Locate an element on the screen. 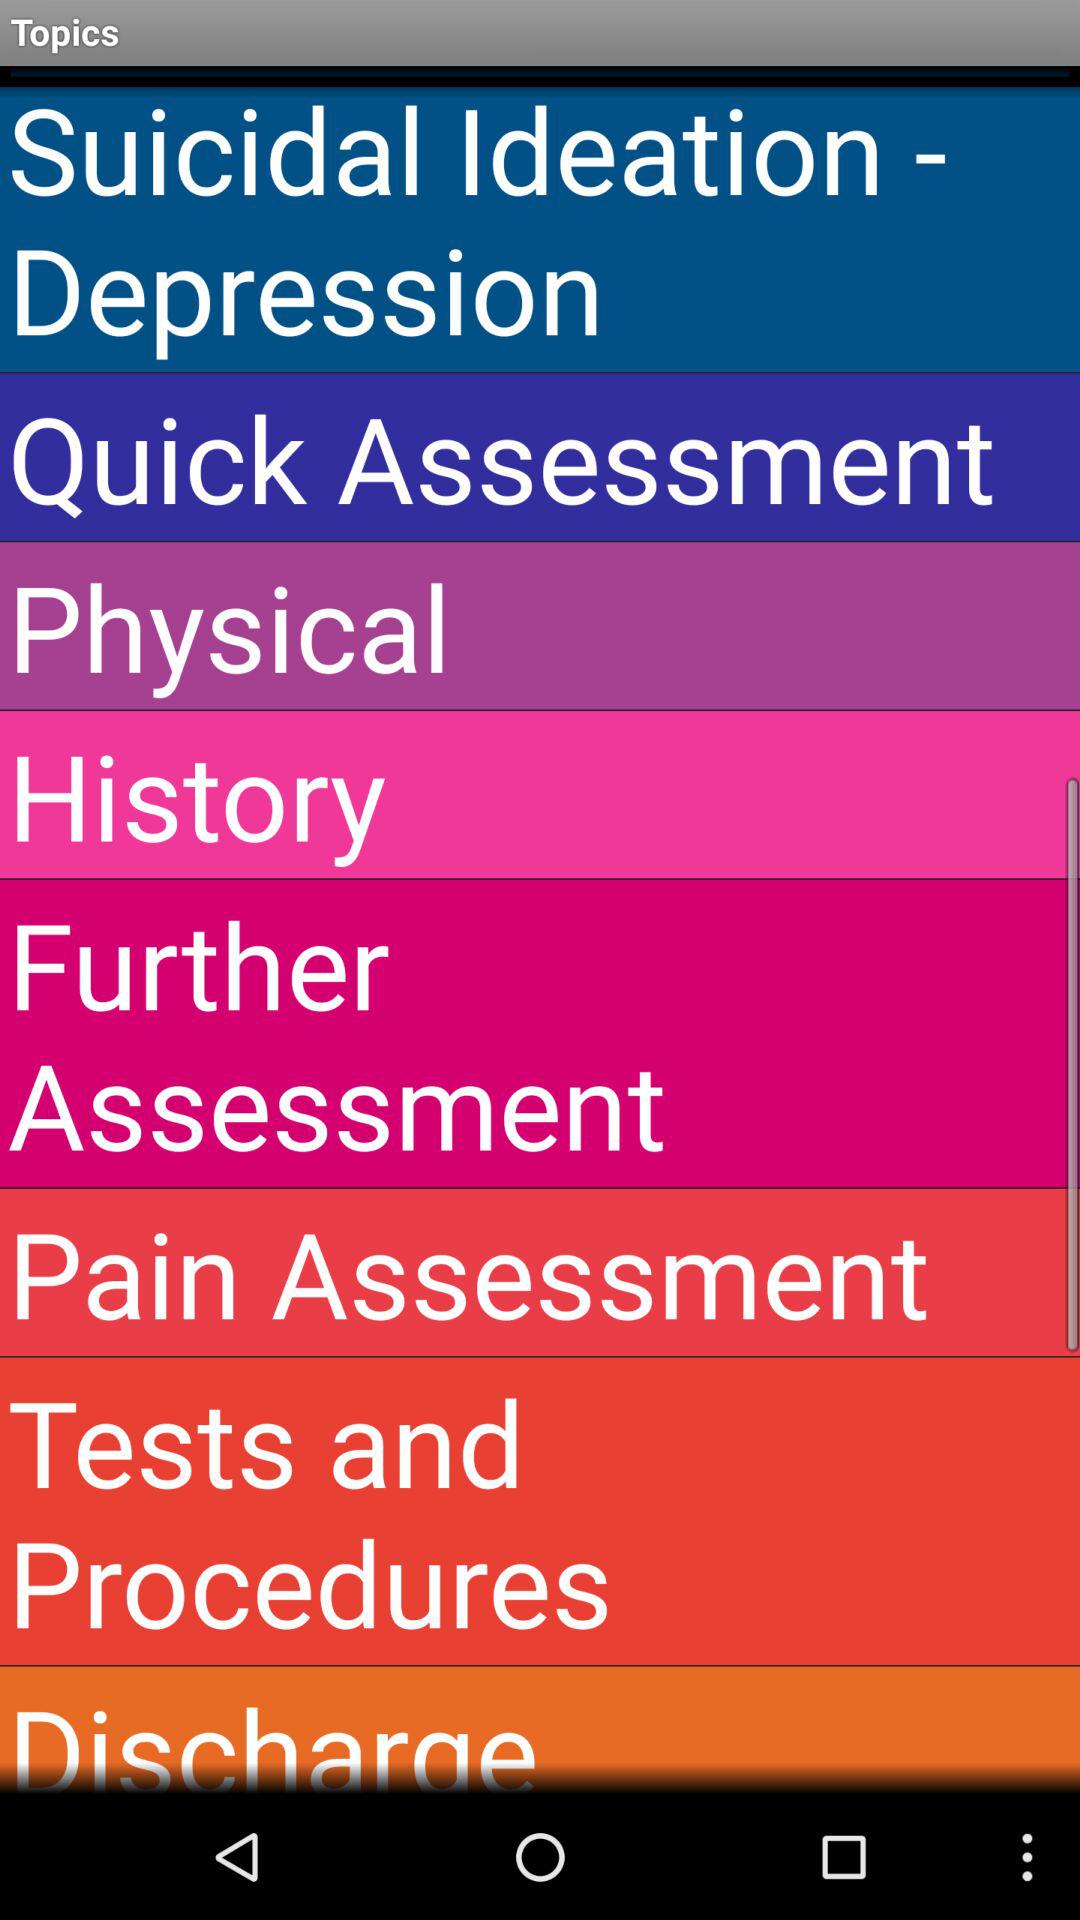 This screenshot has width=1080, height=1920. press app below the tests and procedures icon is located at coordinates (540, 1730).